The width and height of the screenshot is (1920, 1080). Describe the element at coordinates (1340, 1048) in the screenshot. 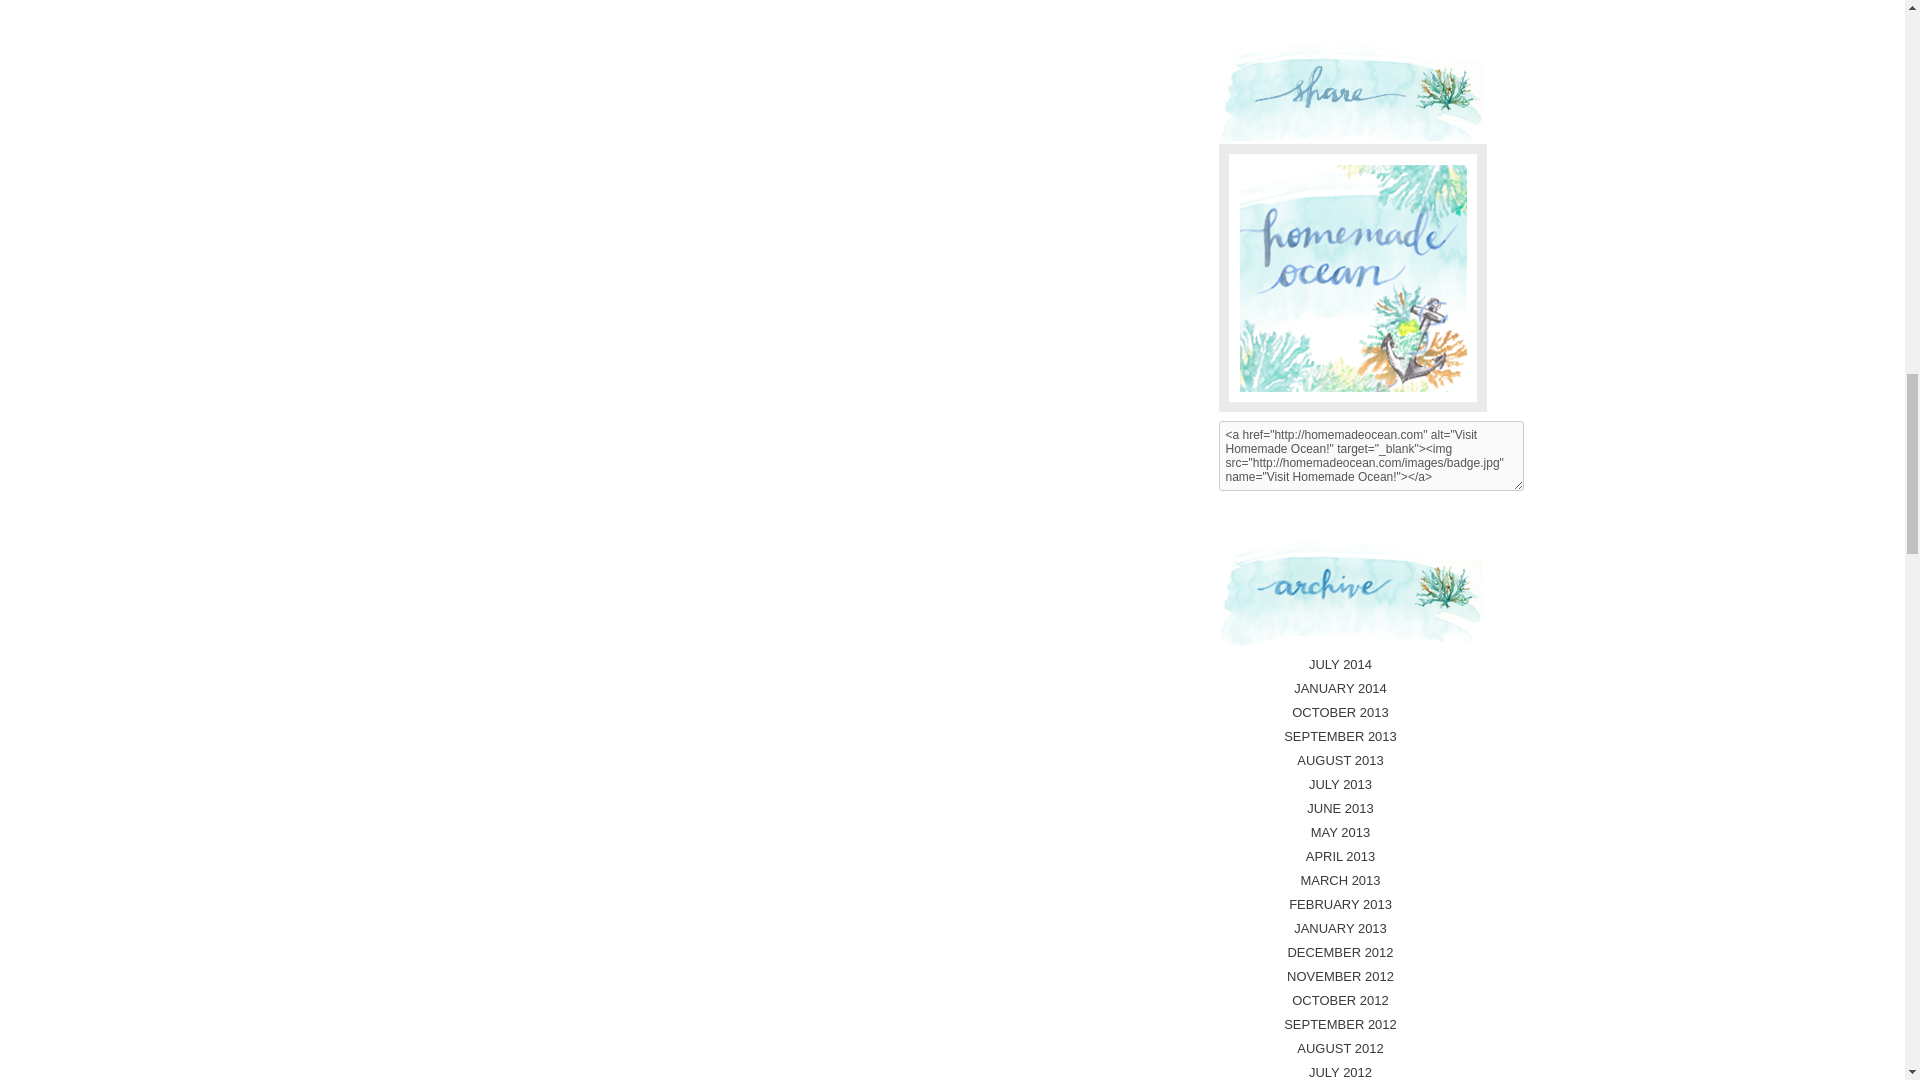

I see `AUGUST 2012` at that location.